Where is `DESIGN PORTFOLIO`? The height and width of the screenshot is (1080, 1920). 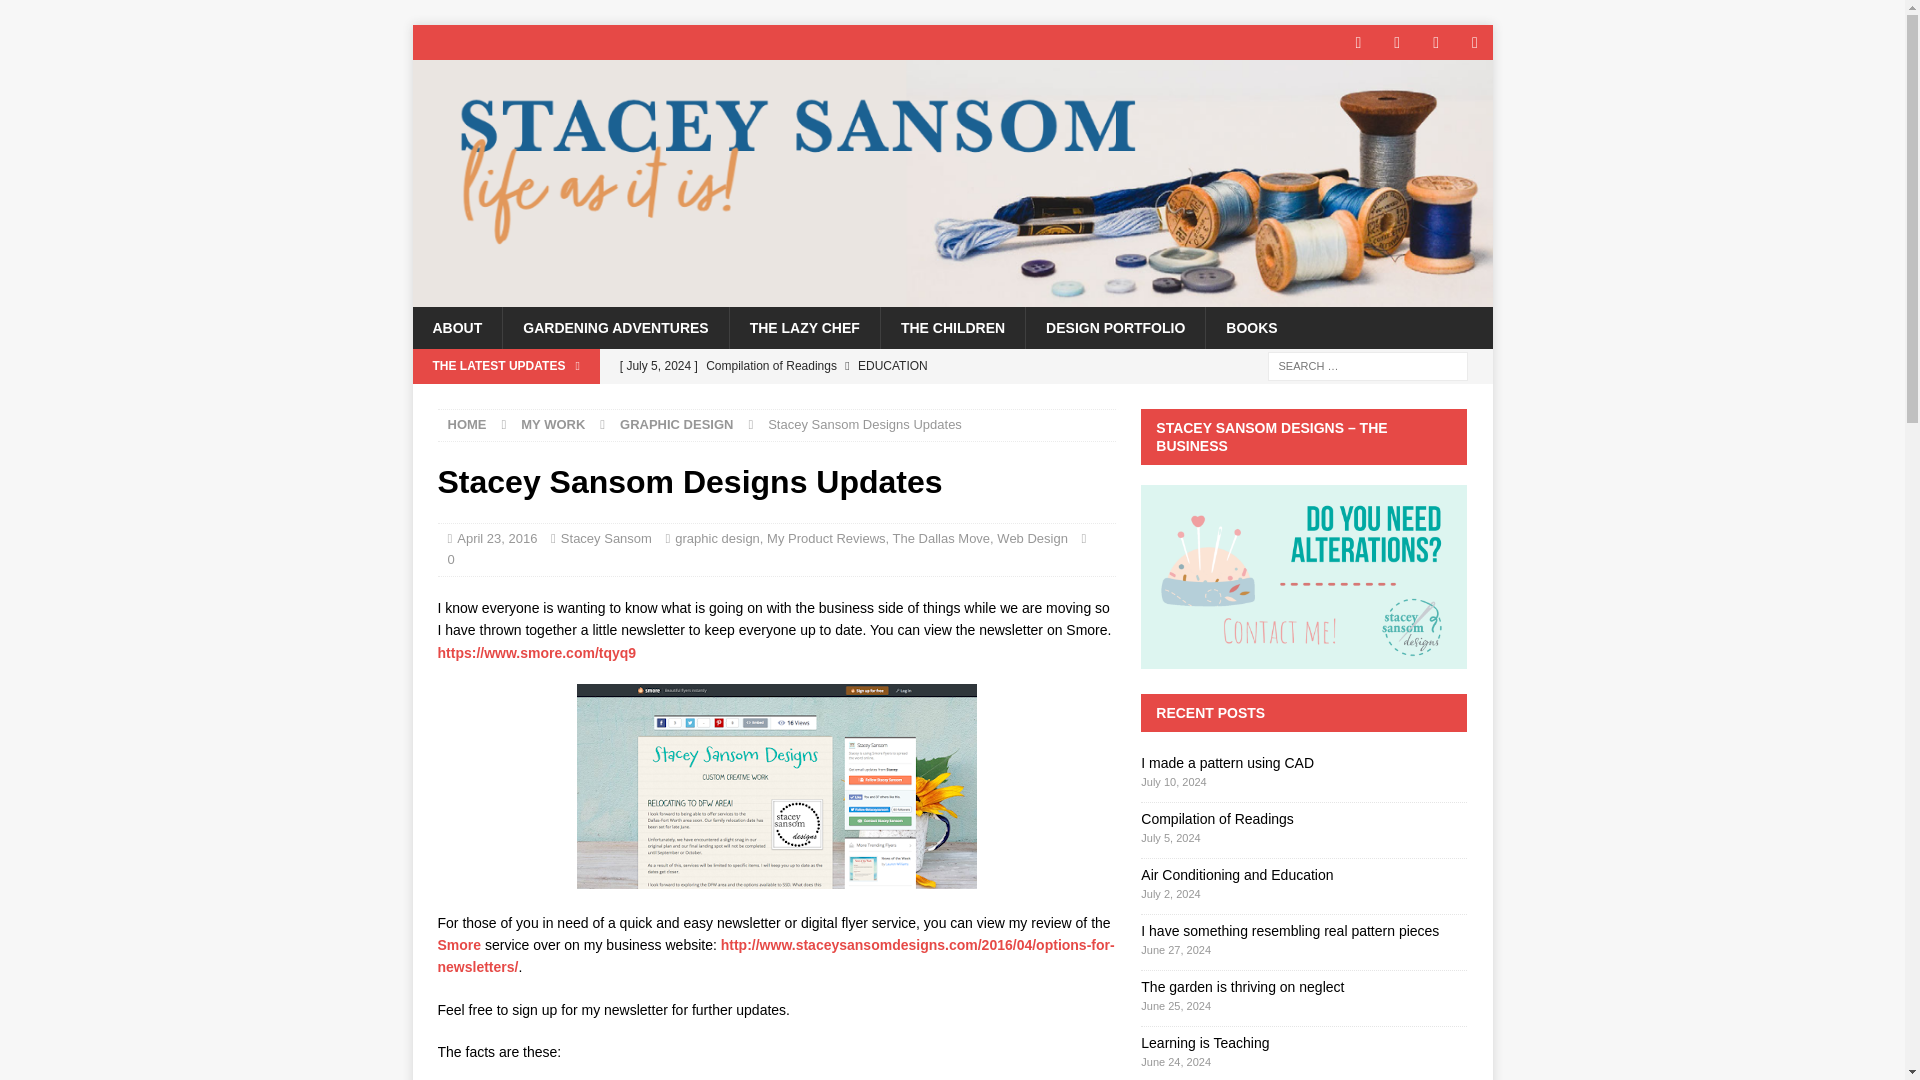
DESIGN PORTFOLIO is located at coordinates (1115, 327).